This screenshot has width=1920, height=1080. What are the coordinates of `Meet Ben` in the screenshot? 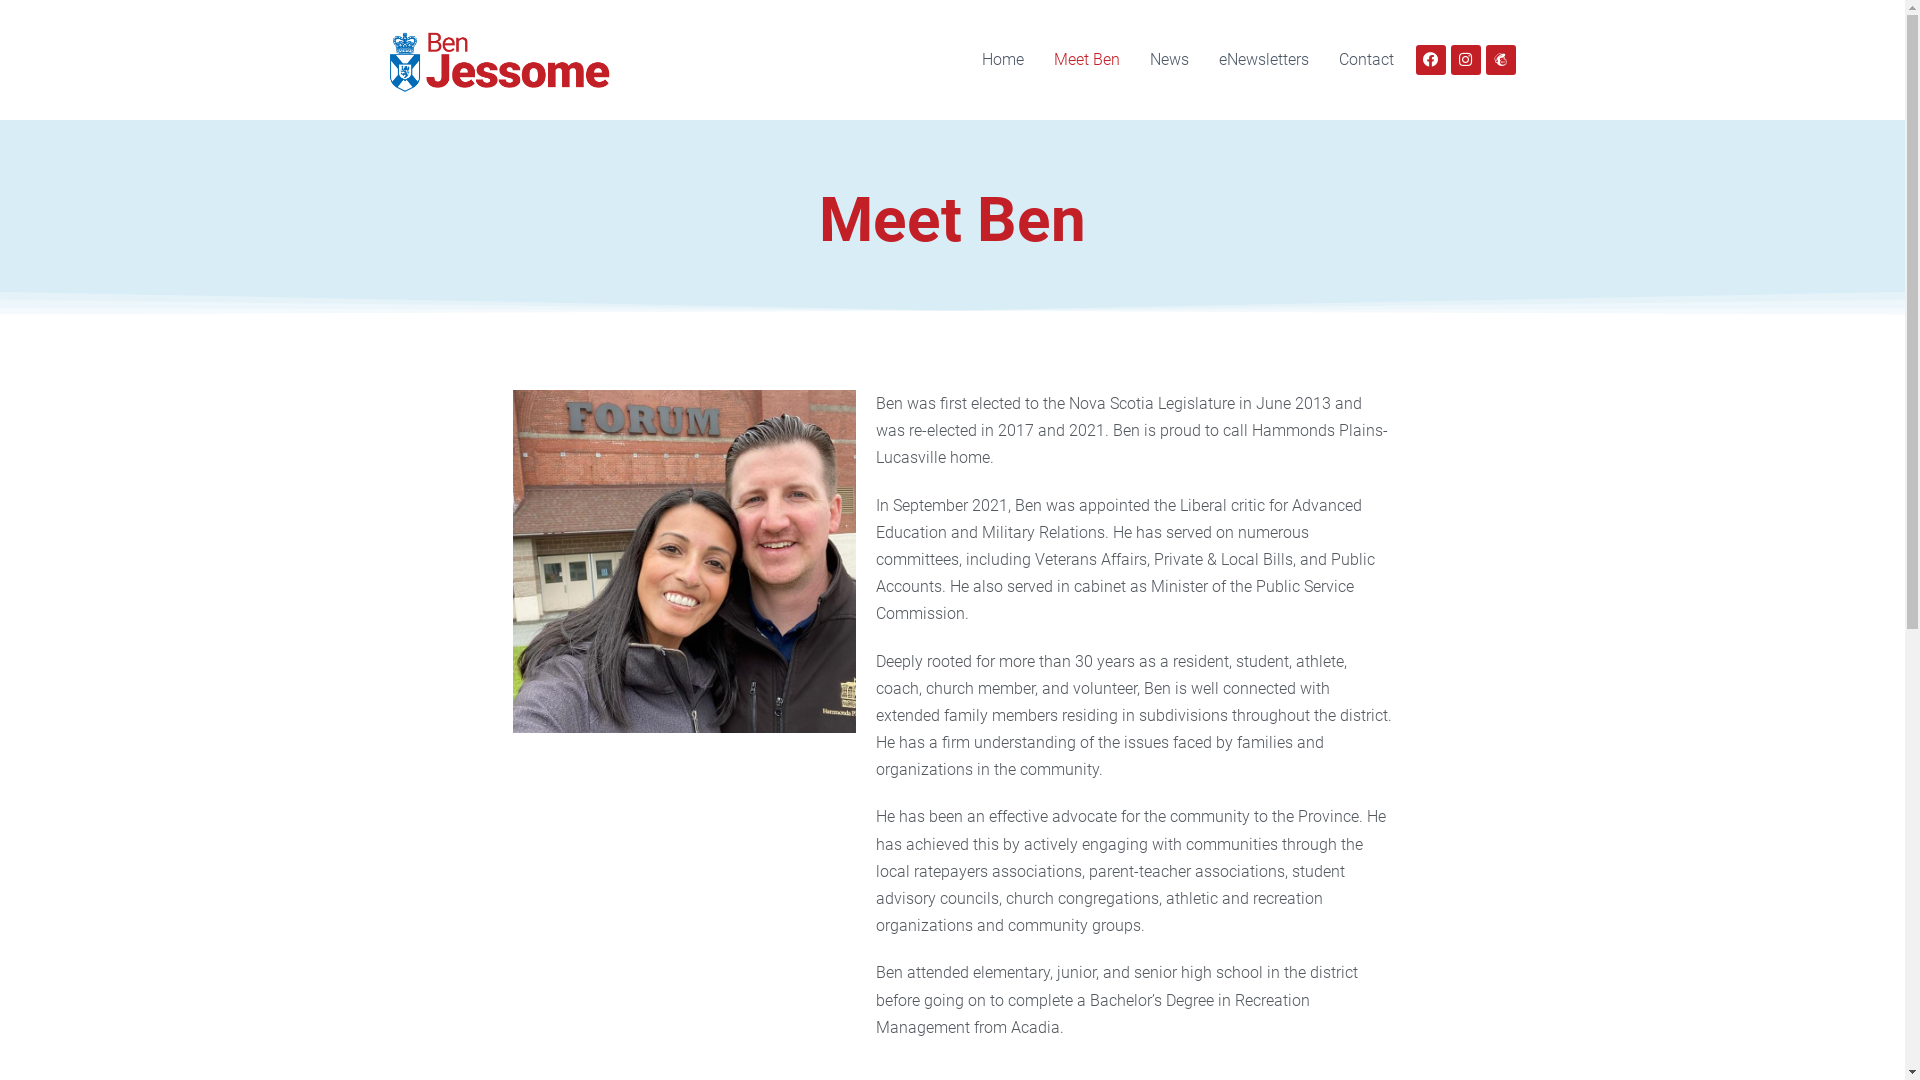 It's located at (1086, 60).